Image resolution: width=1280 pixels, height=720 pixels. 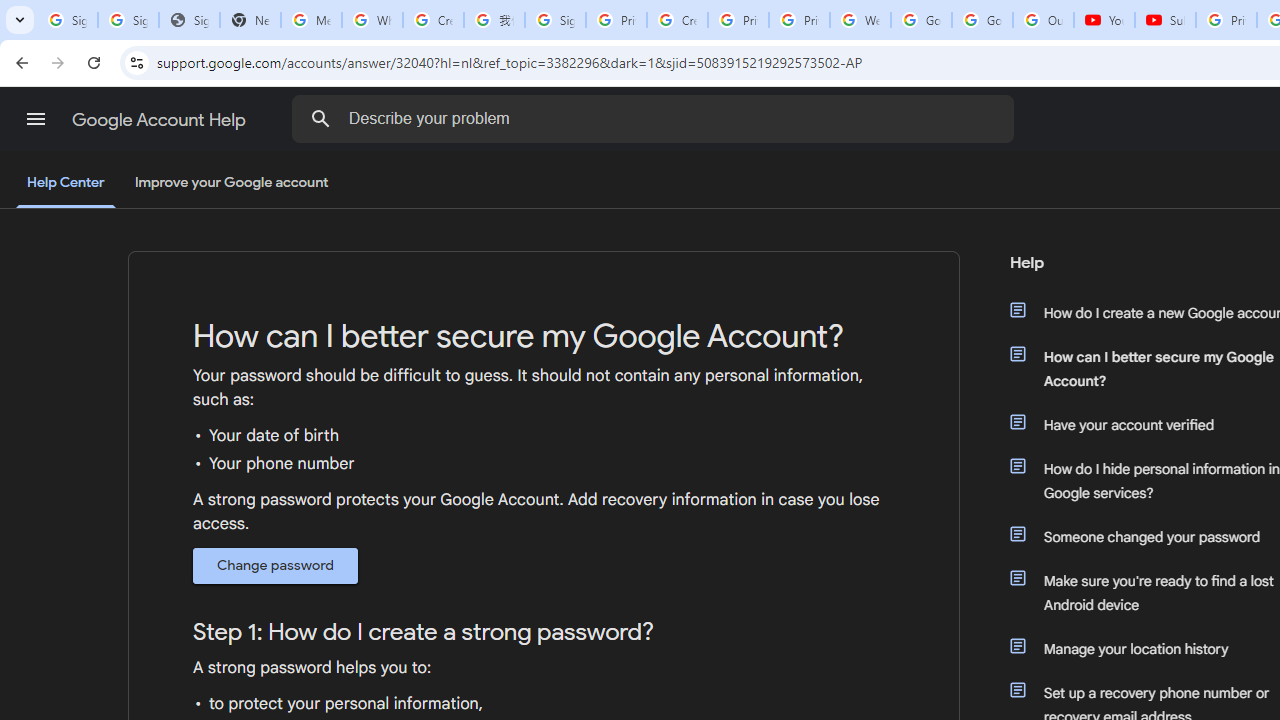 I want to click on Help Center, so click(x=66, y=184).